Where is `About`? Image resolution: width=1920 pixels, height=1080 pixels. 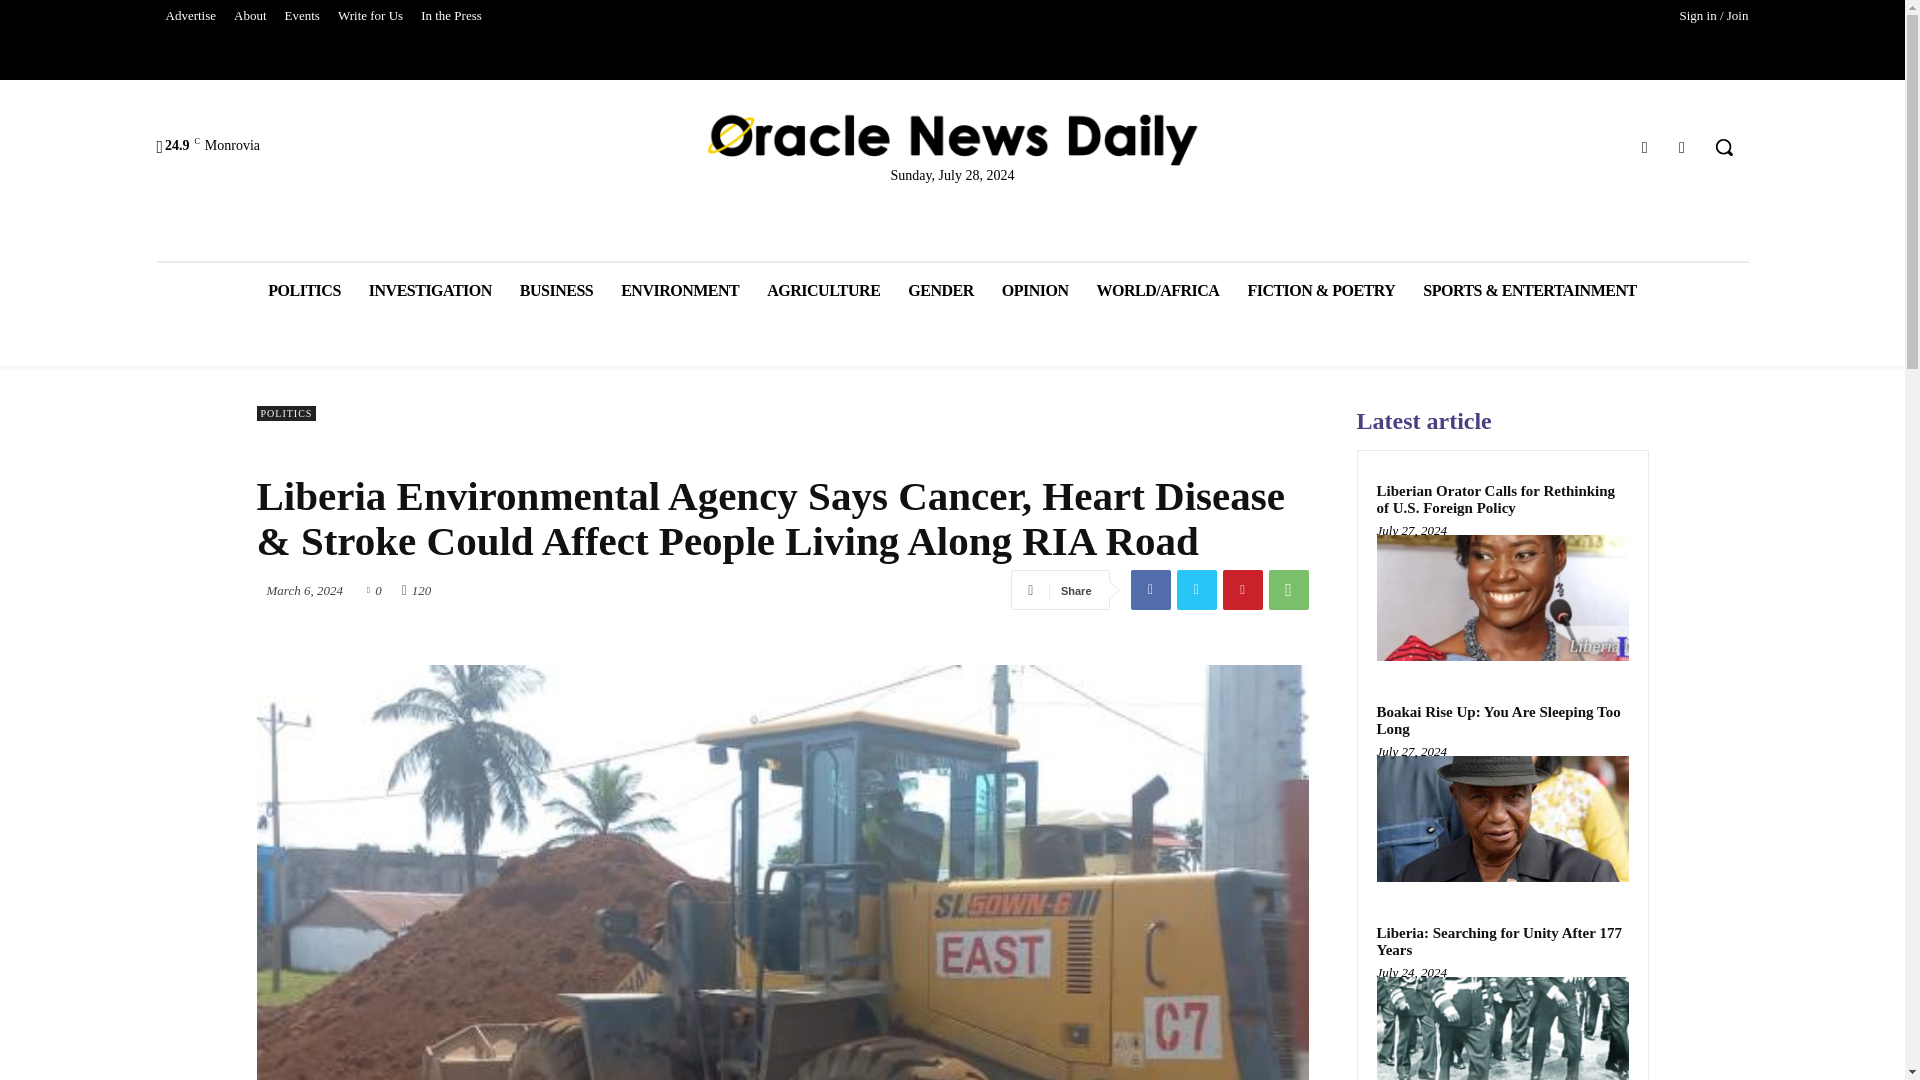 About is located at coordinates (250, 16).